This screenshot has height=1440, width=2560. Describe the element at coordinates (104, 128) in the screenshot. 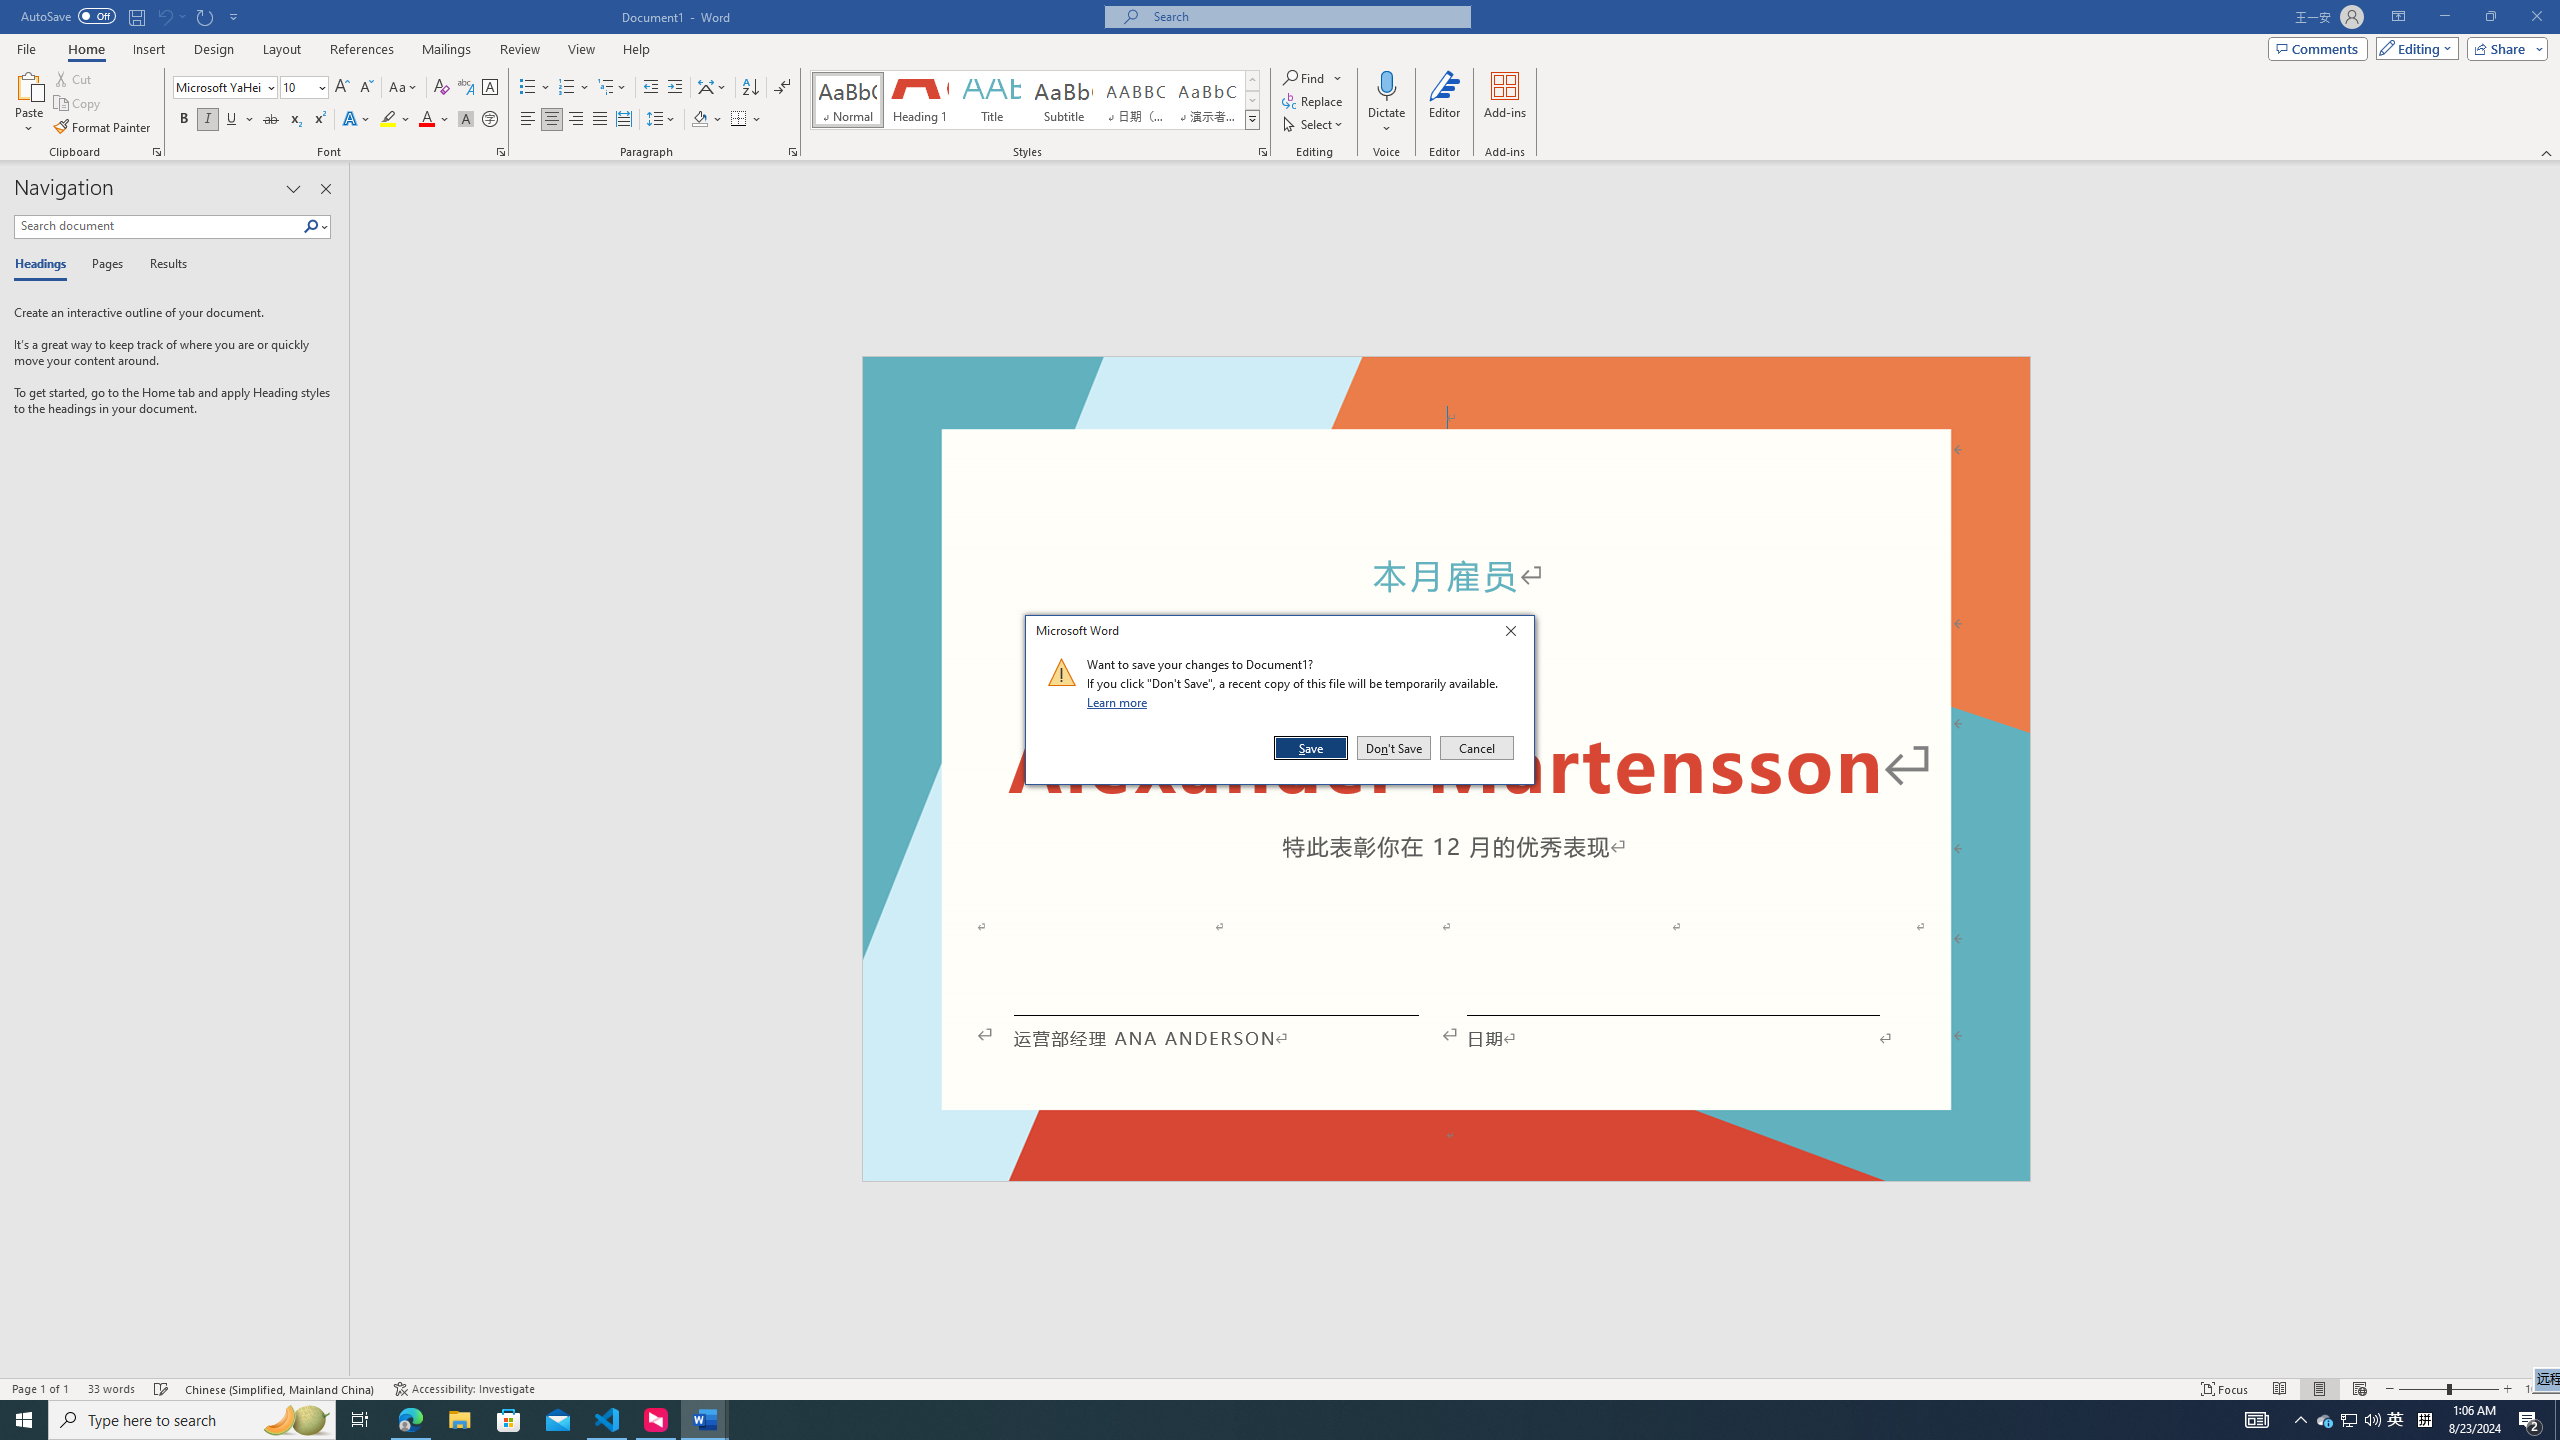

I see `Format Painter` at that location.